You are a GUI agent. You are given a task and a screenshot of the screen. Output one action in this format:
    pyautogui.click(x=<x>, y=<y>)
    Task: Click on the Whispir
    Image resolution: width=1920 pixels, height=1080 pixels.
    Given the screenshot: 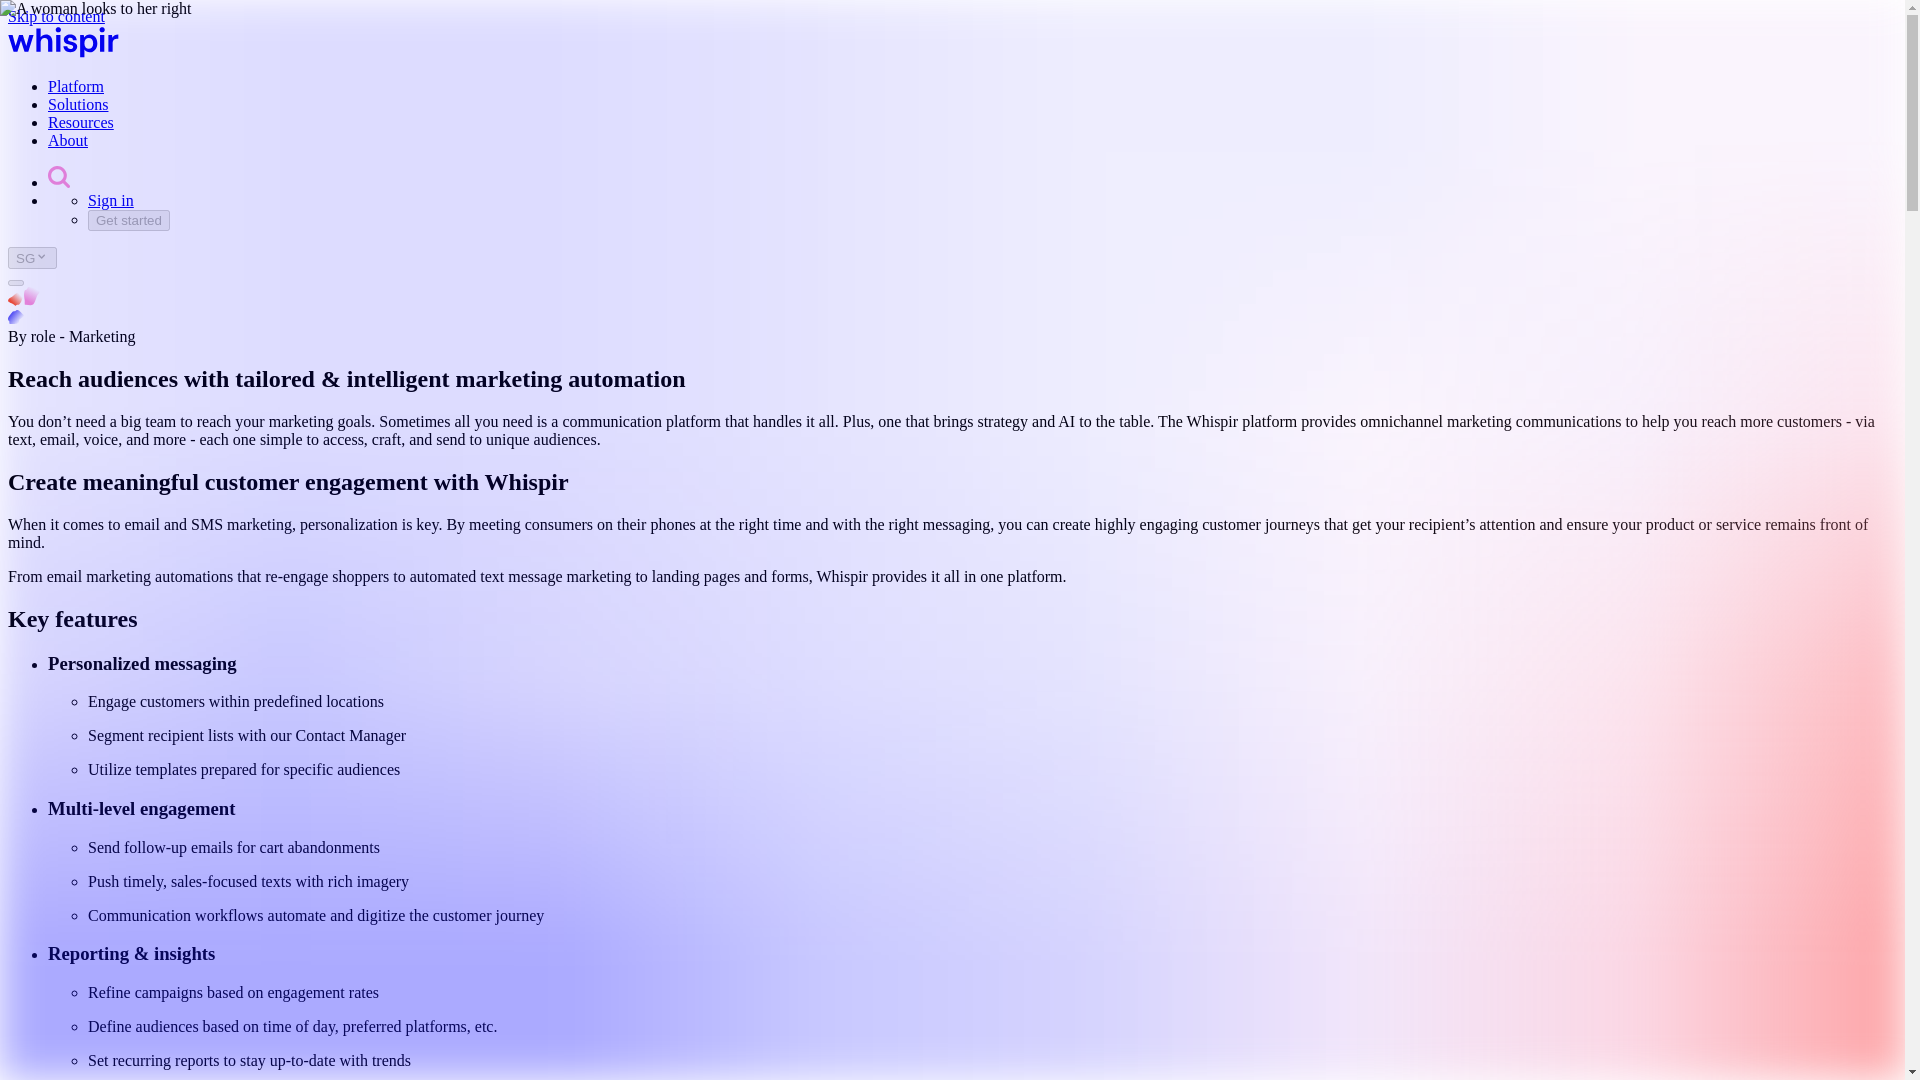 What is the action you would take?
    pyautogui.click(x=63, y=42)
    